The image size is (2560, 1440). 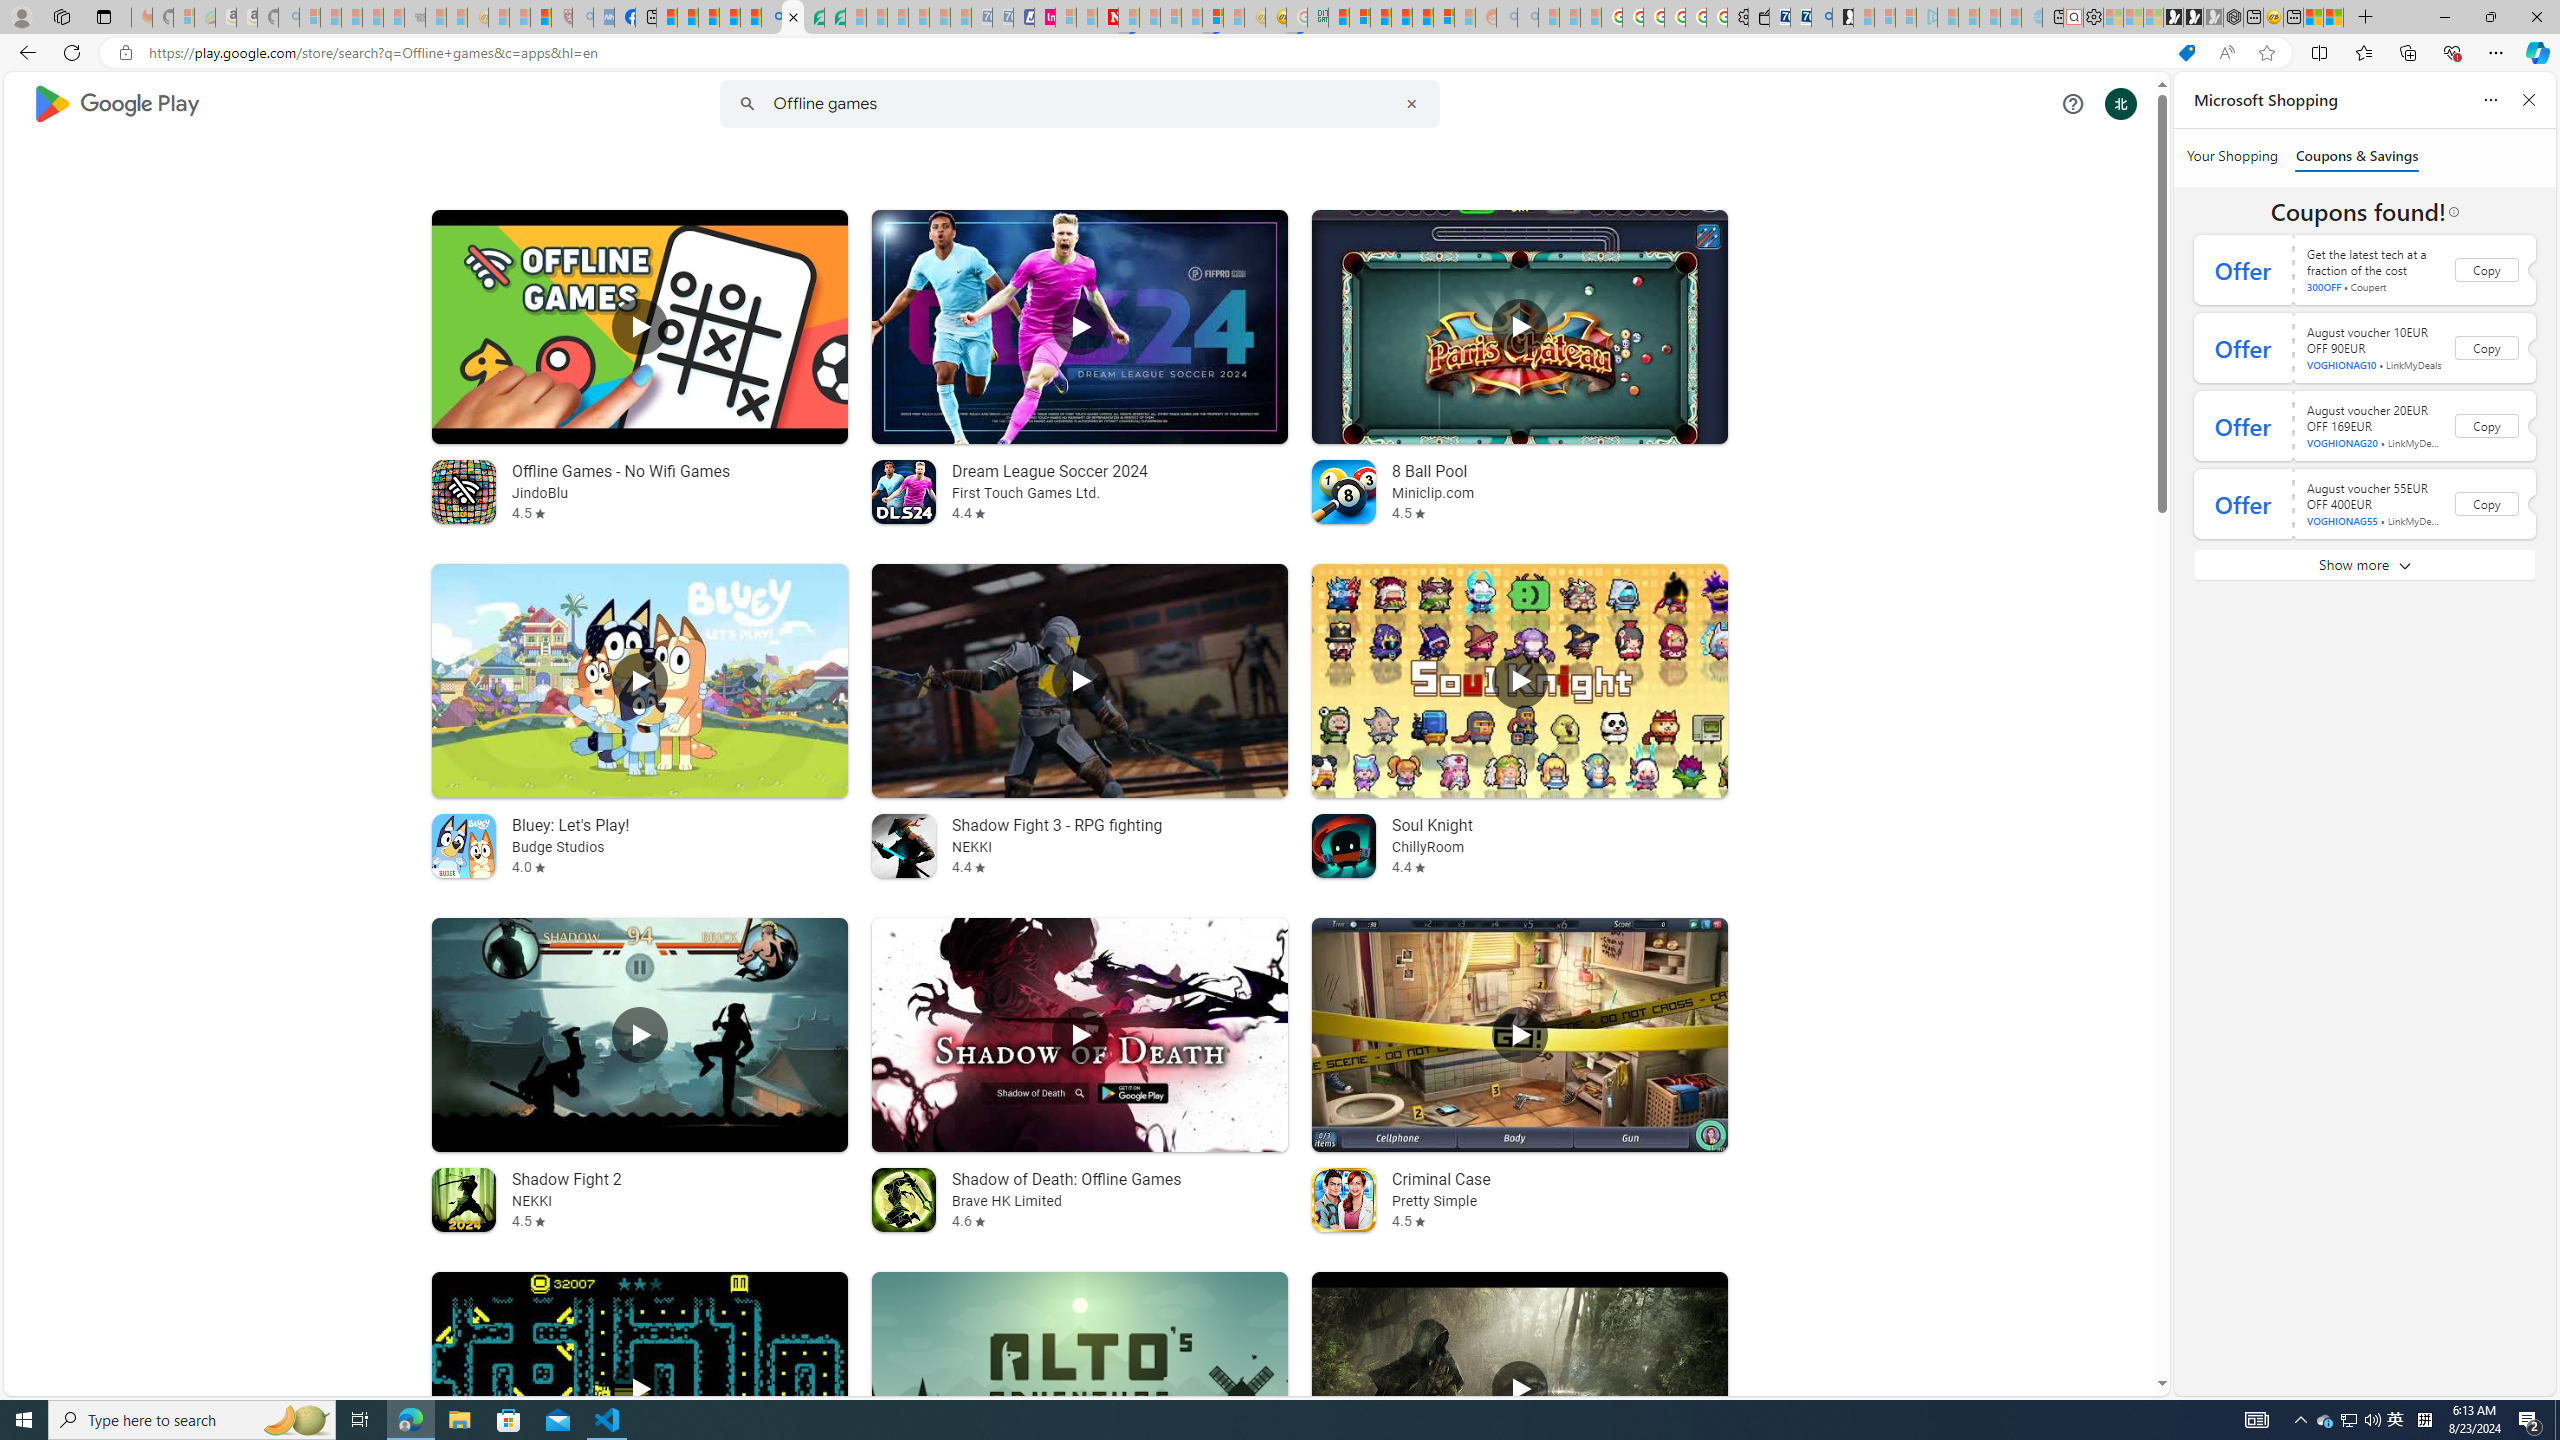 What do you see at coordinates (1150, 17) in the screenshot?
I see `14 Common Myths Debunked By Scientific Facts - Sleeping` at bounding box center [1150, 17].